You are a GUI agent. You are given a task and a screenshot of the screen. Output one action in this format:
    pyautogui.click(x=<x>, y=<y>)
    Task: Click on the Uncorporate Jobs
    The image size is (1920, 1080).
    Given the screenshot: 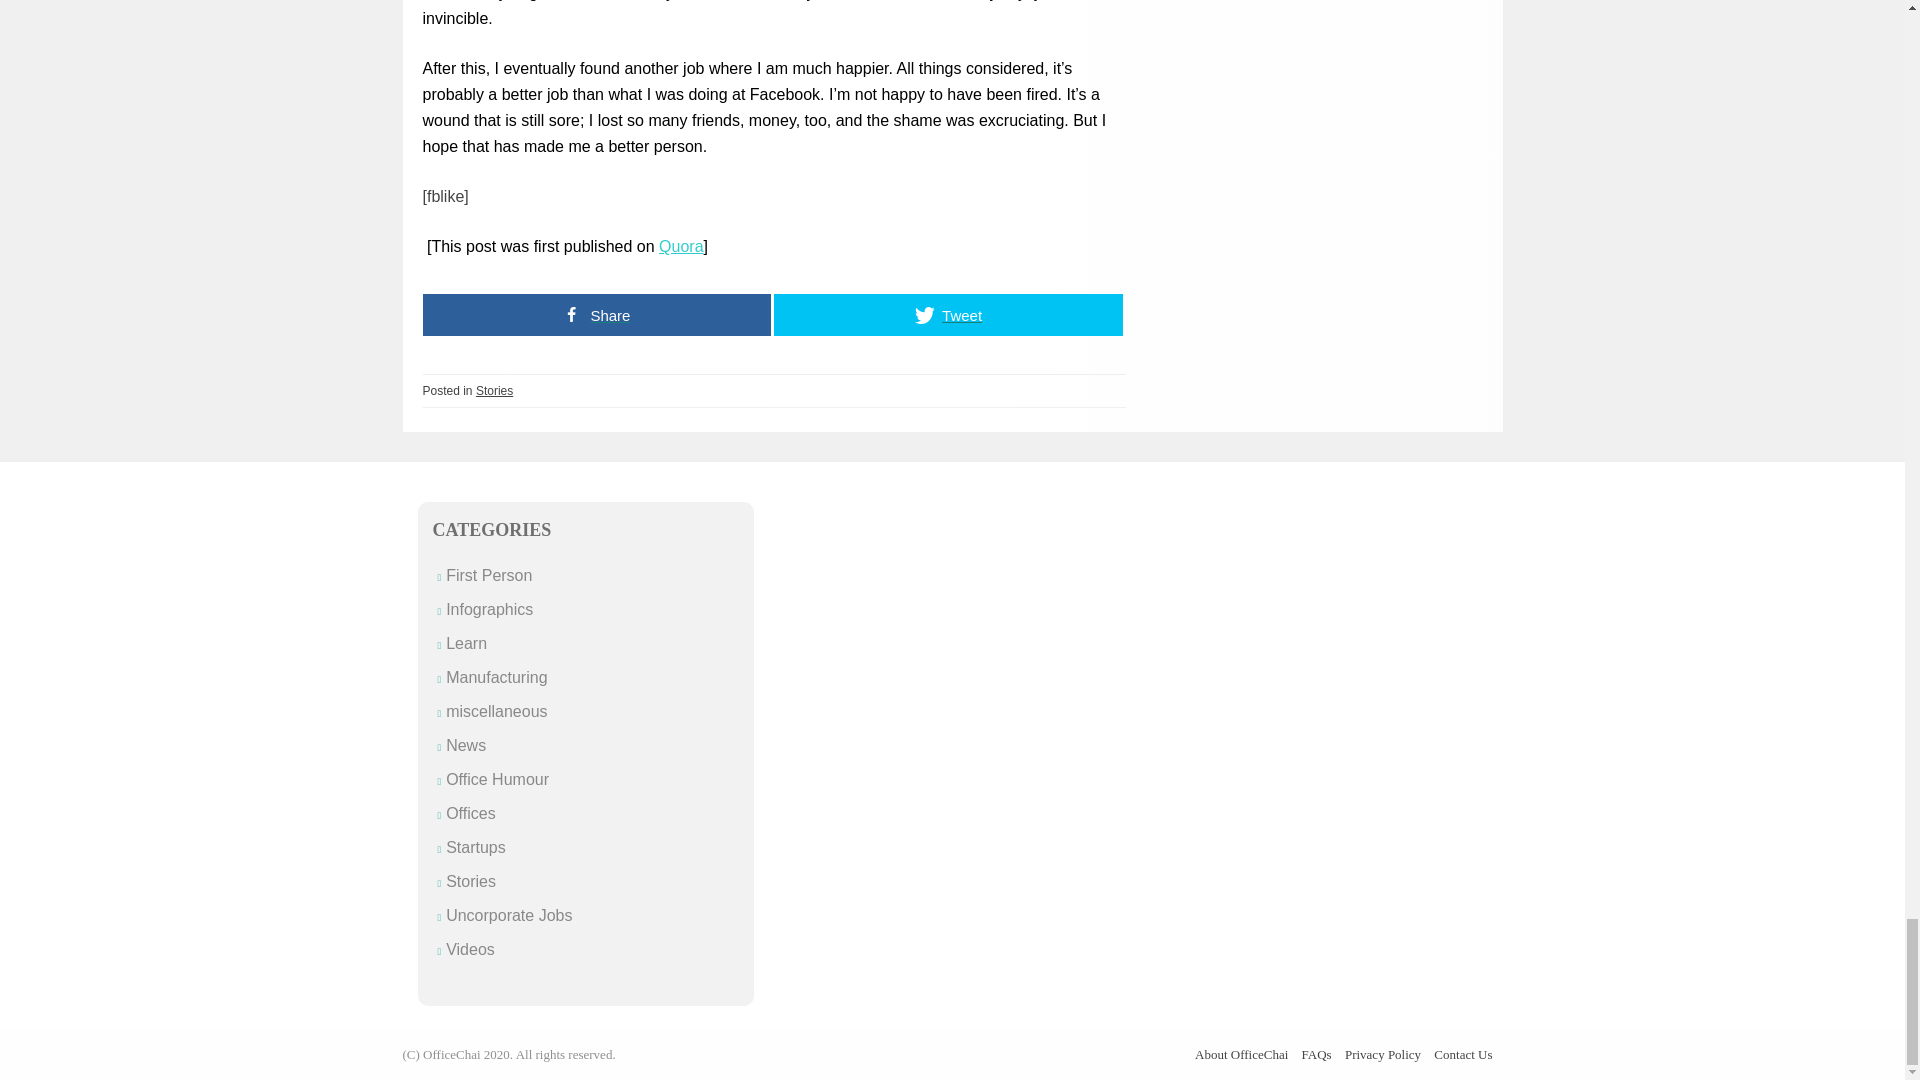 What is the action you would take?
    pyautogui.click(x=508, y=916)
    